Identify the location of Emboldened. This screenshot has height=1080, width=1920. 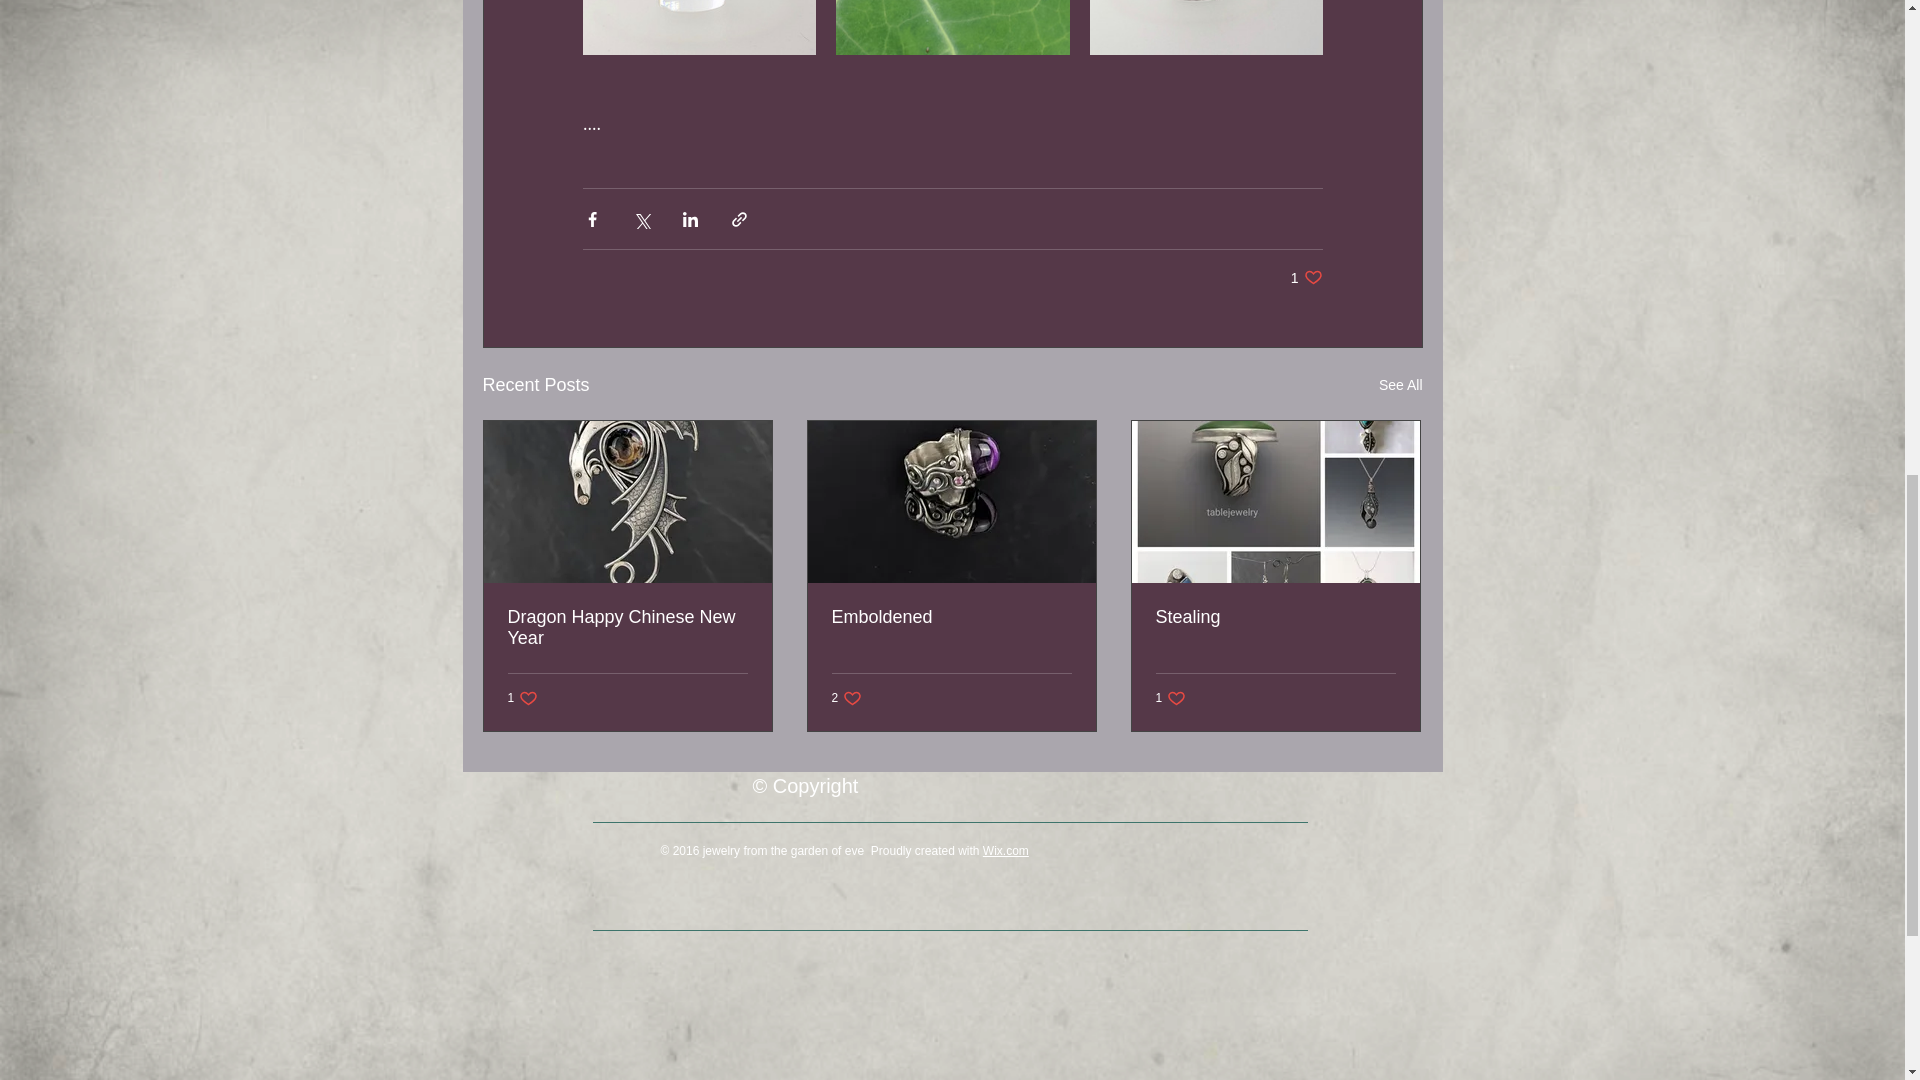
(951, 616).